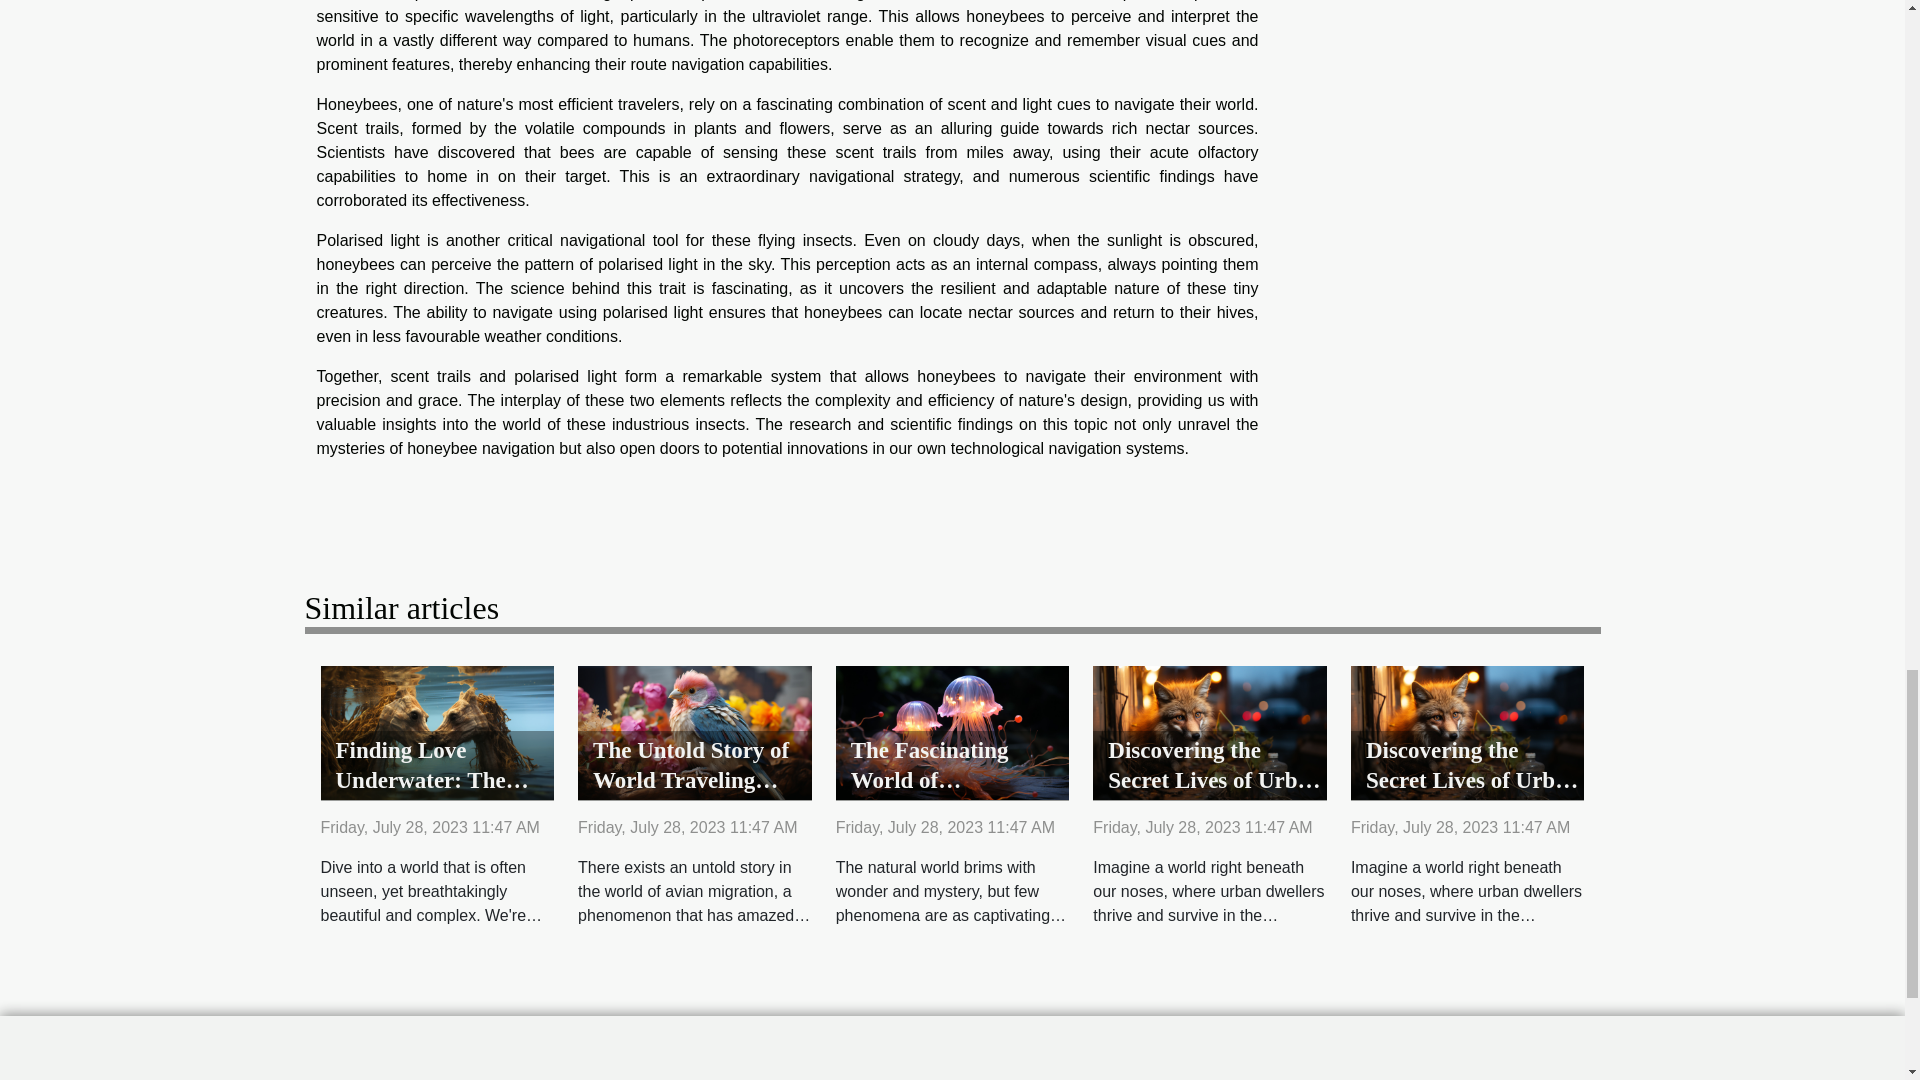 The height and width of the screenshot is (1080, 1920). What do you see at coordinates (930, 795) in the screenshot?
I see `The Fascinating World of Bioluminescent Creatures` at bounding box center [930, 795].